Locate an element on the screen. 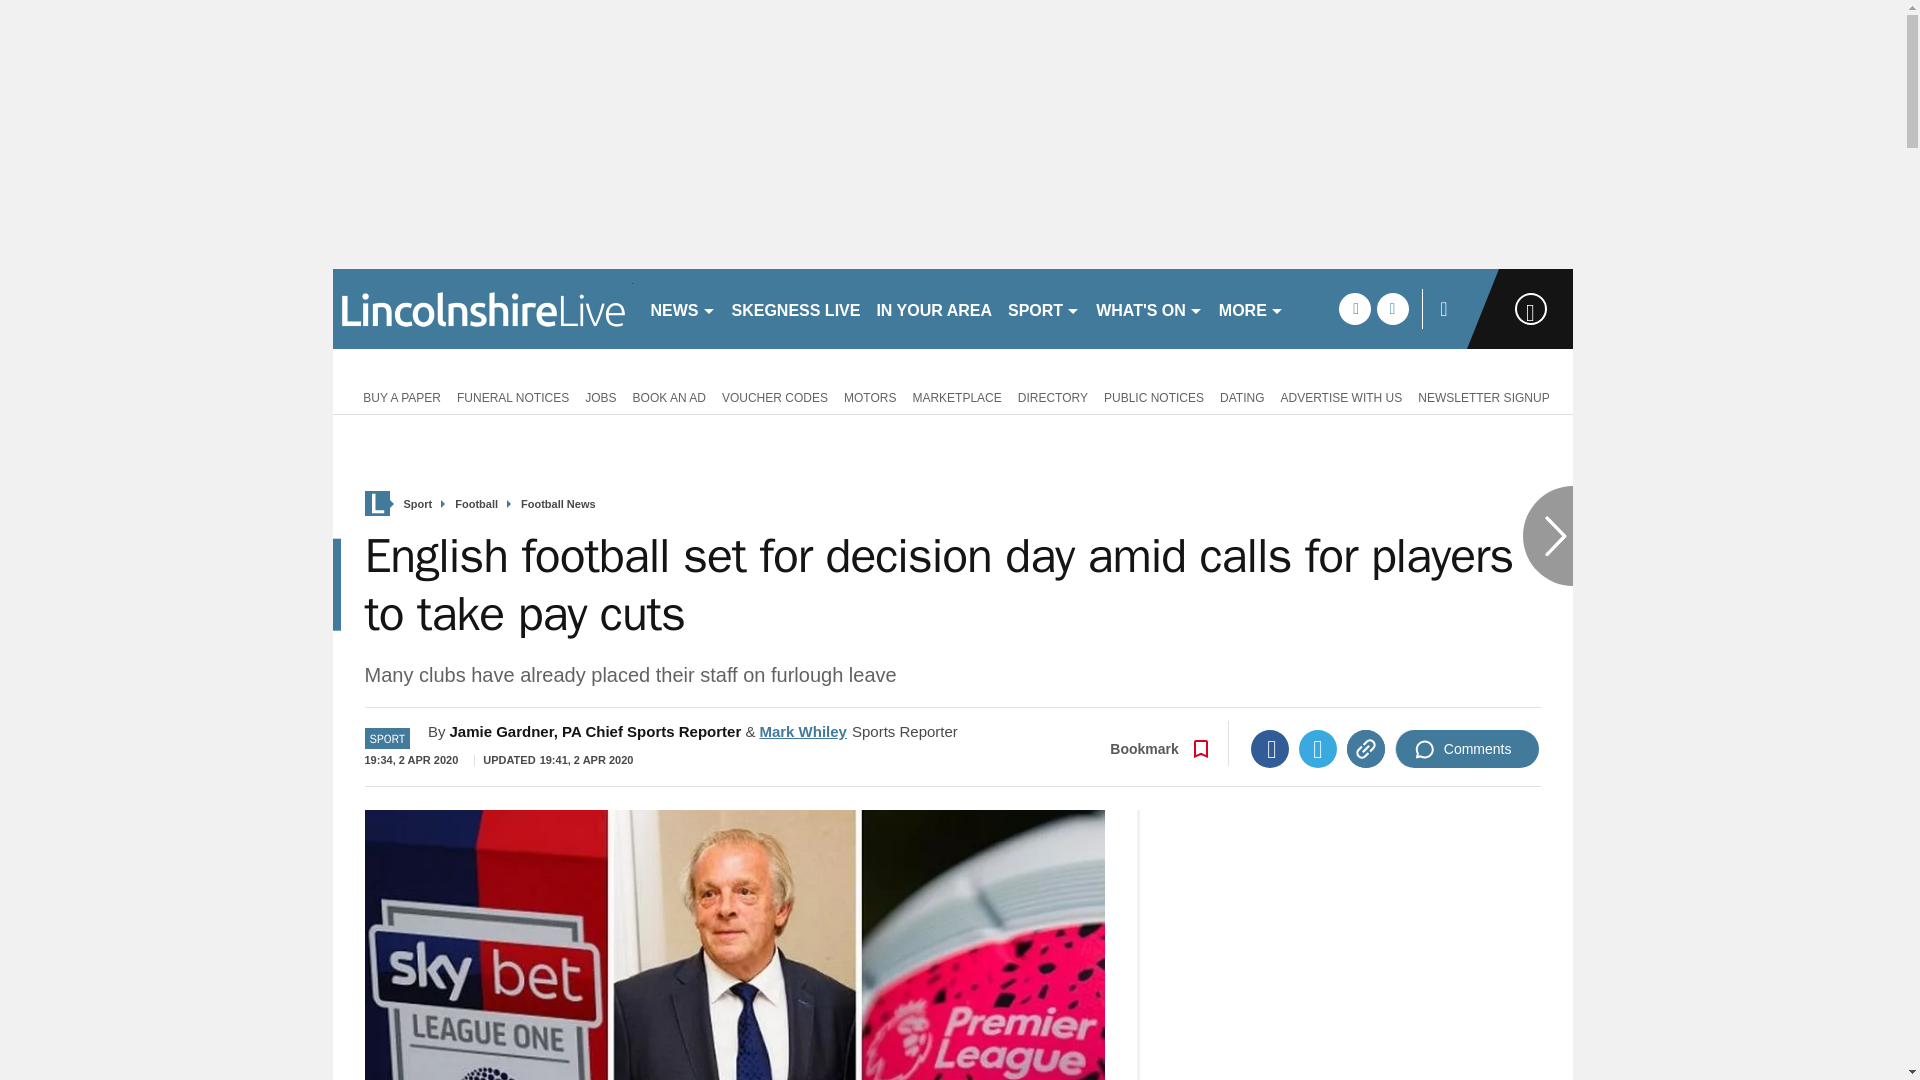 This screenshot has width=1920, height=1080. NEWS is located at coordinates (682, 308).